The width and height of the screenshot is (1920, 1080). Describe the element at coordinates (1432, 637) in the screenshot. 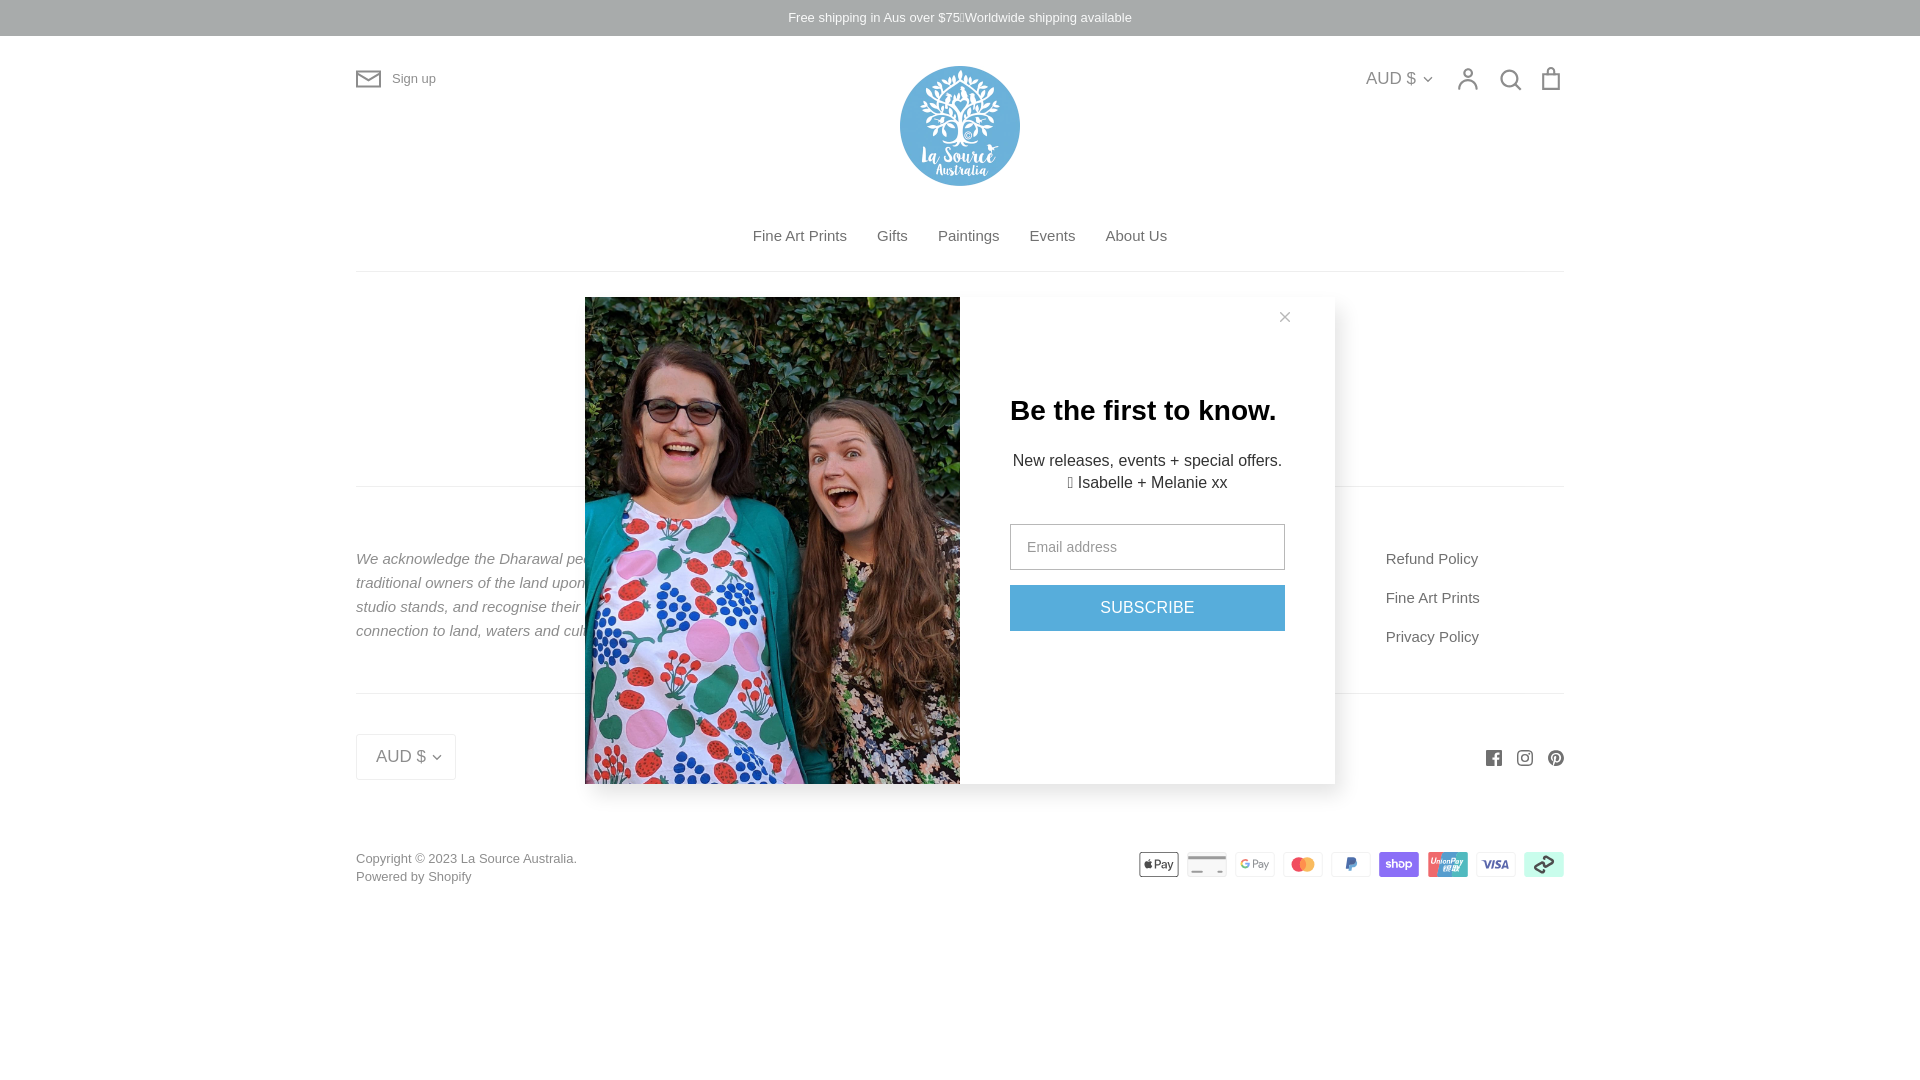

I see `Privacy Policy` at that location.